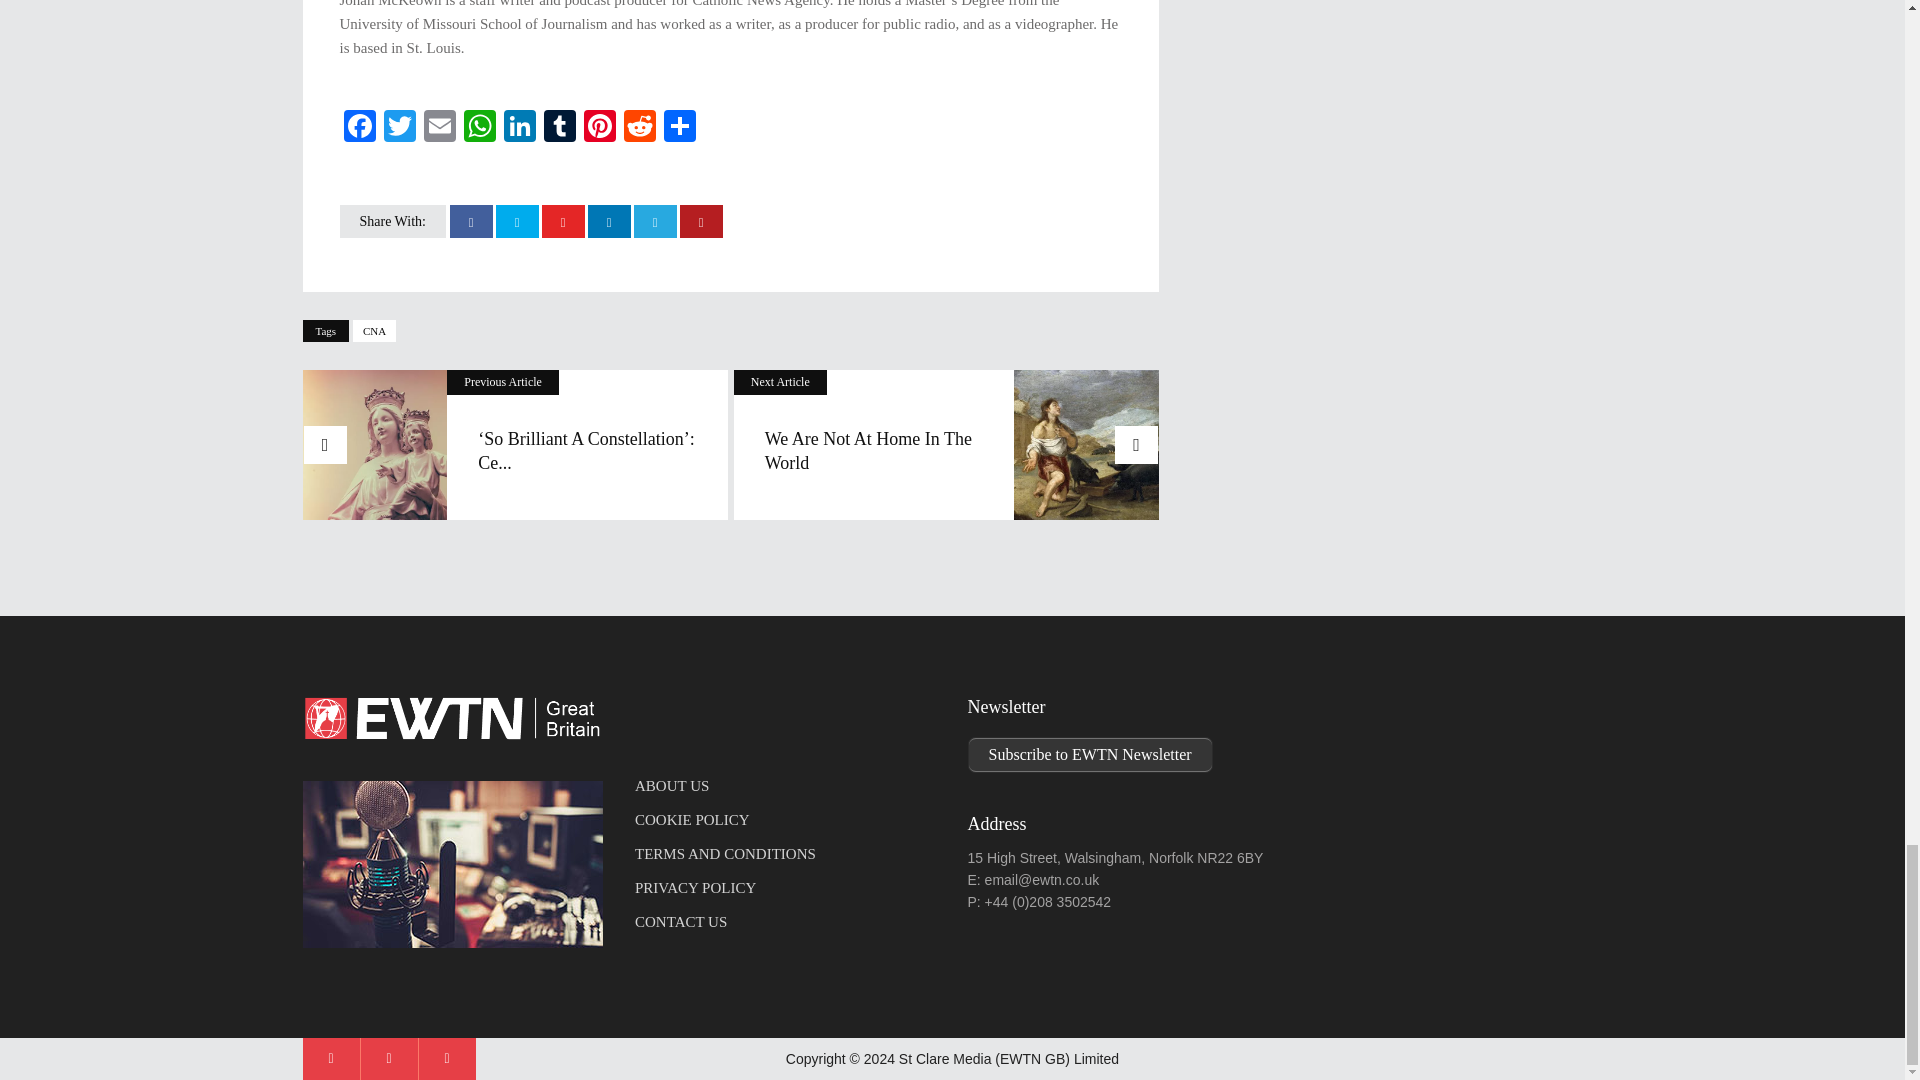 Image resolution: width=1920 pixels, height=1080 pixels. What do you see at coordinates (360, 128) in the screenshot?
I see `Facebook` at bounding box center [360, 128].